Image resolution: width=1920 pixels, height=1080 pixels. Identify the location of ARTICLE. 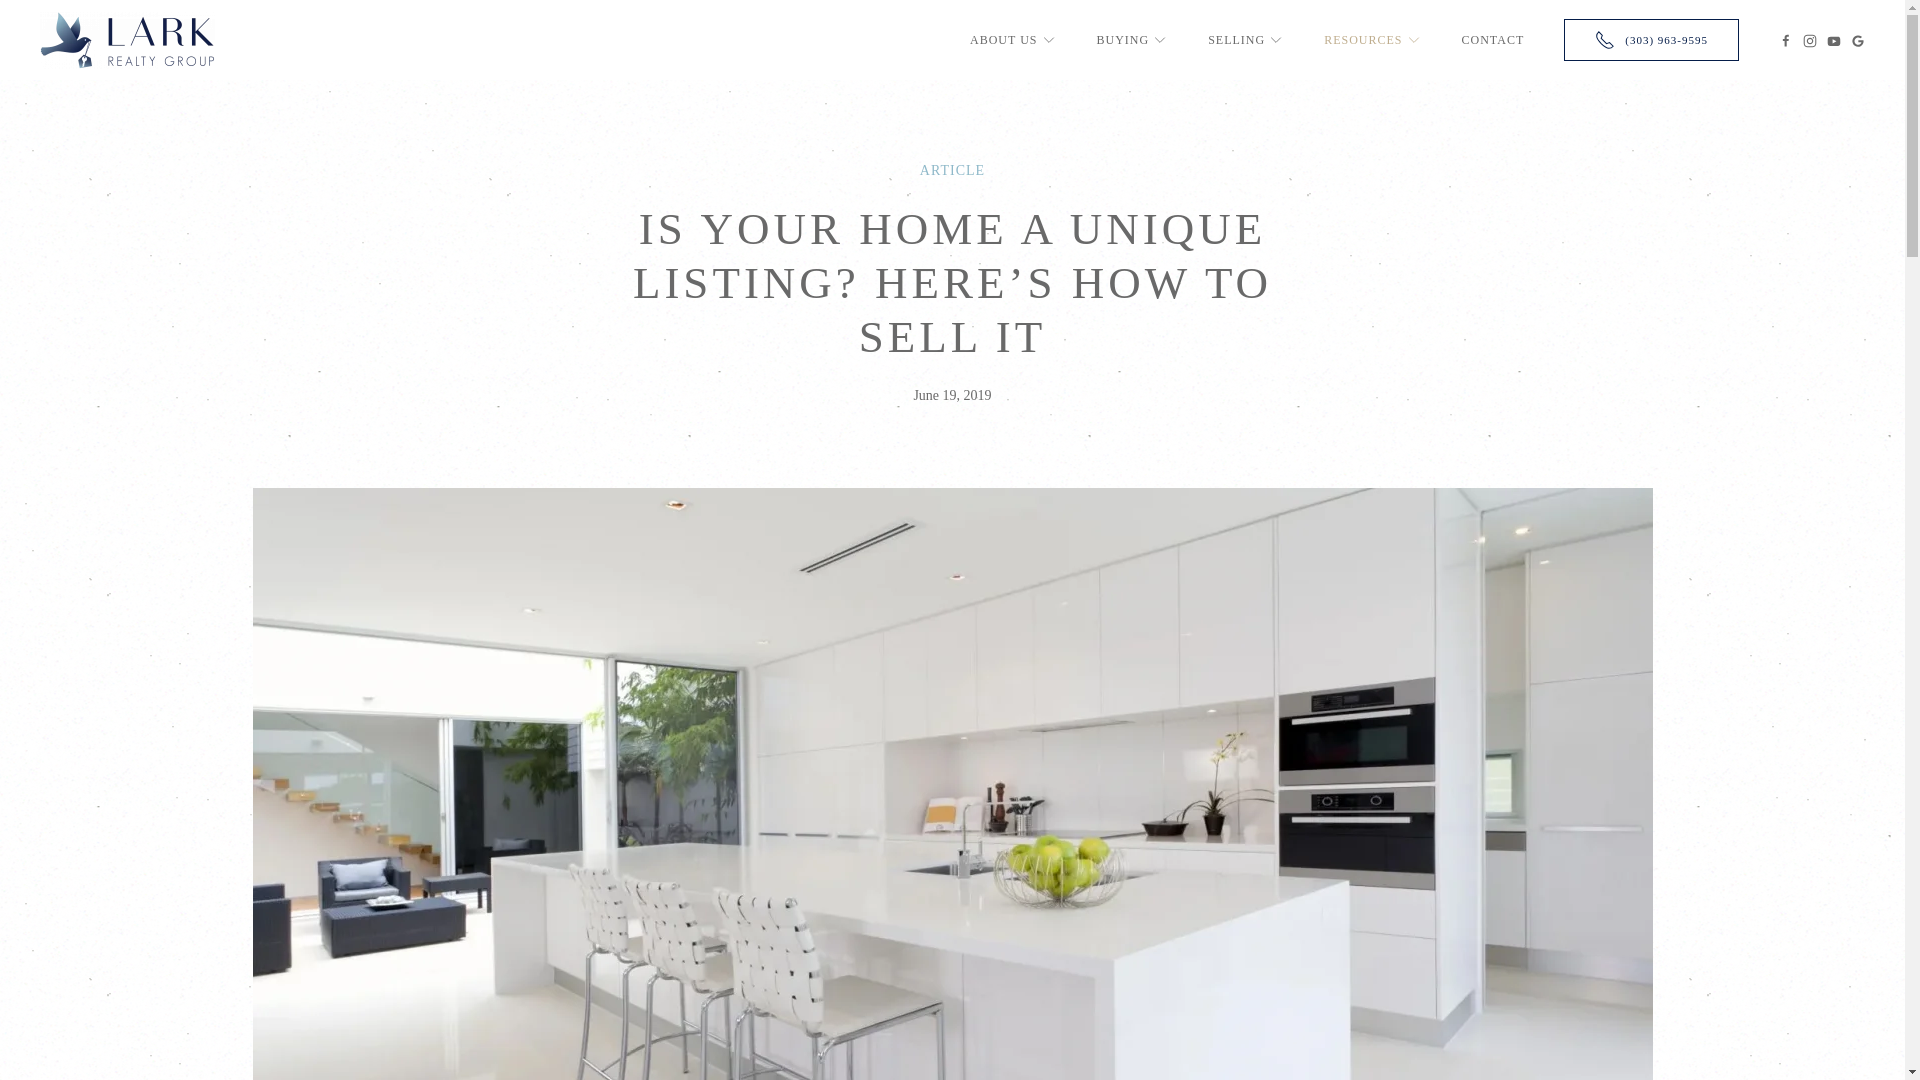
(952, 170).